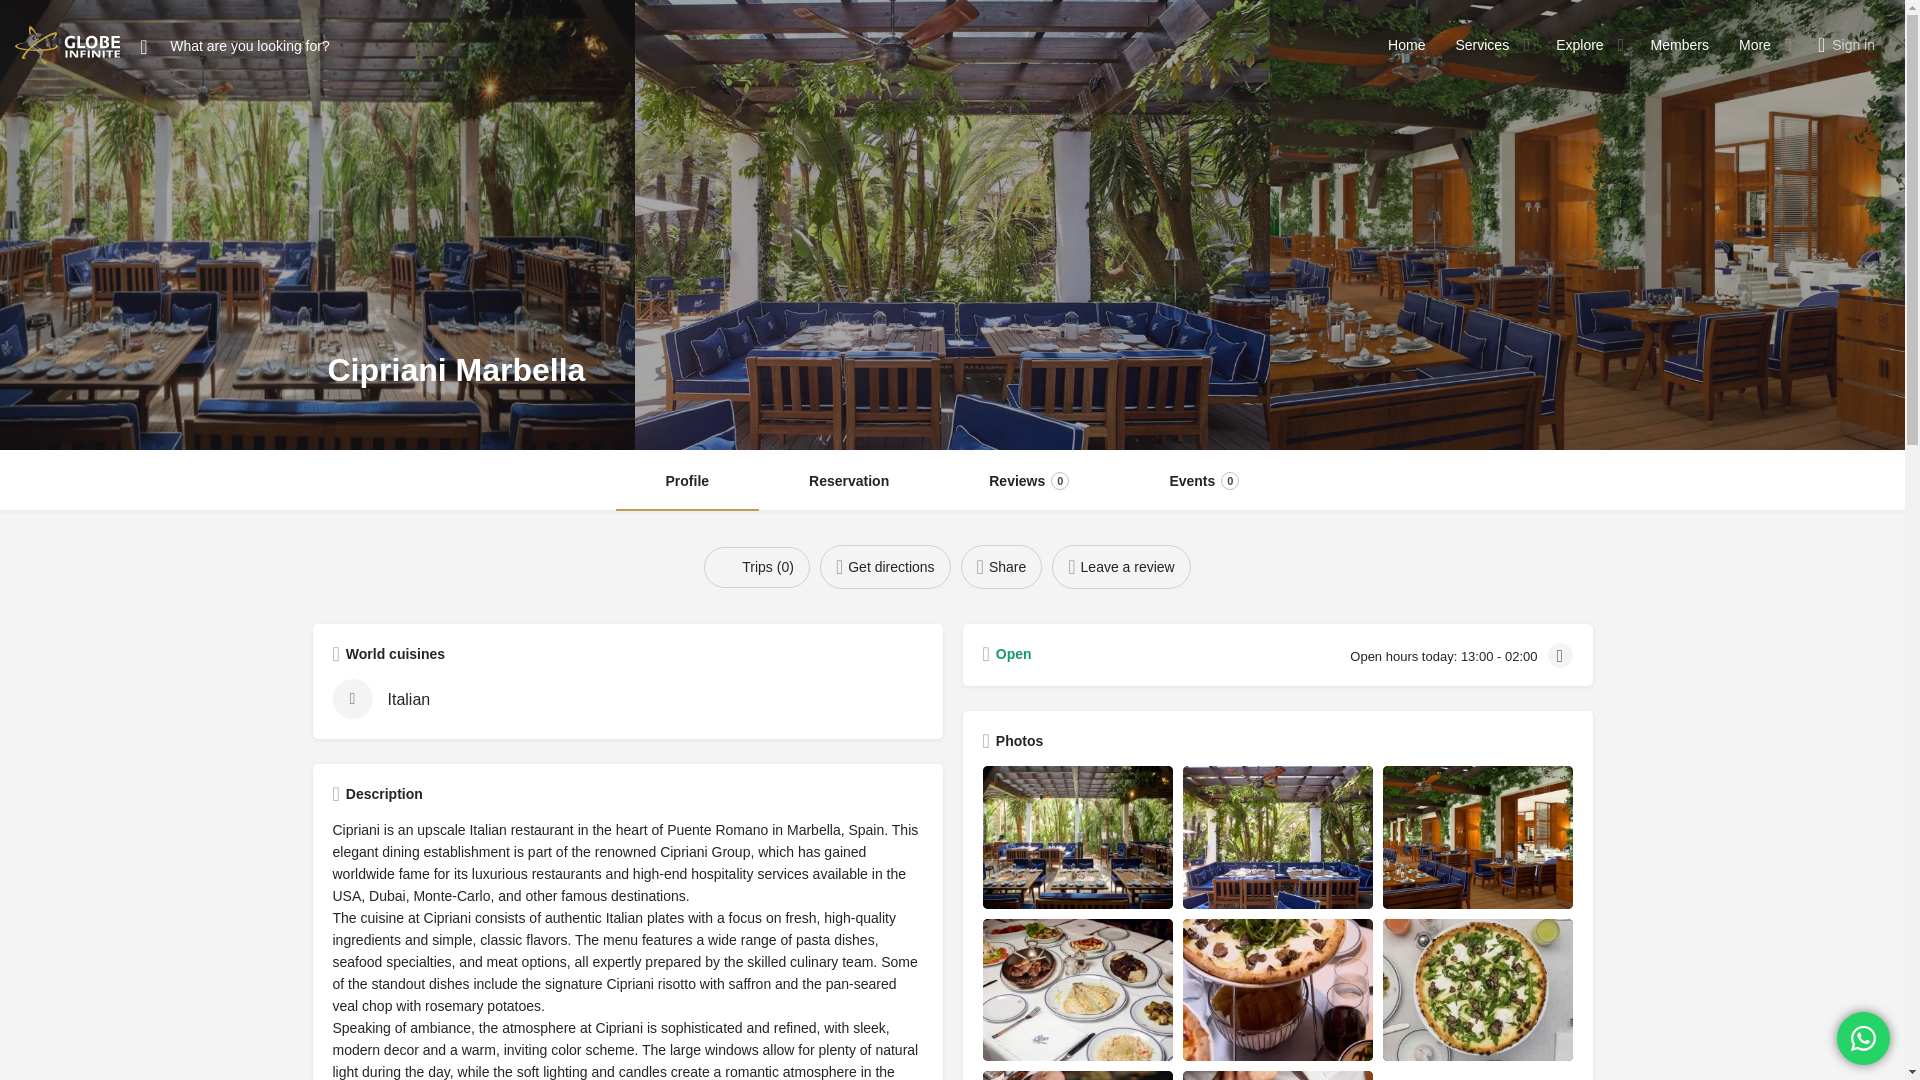  What do you see at coordinates (1076, 837) in the screenshot?
I see `Cipriani Marbella` at bounding box center [1076, 837].